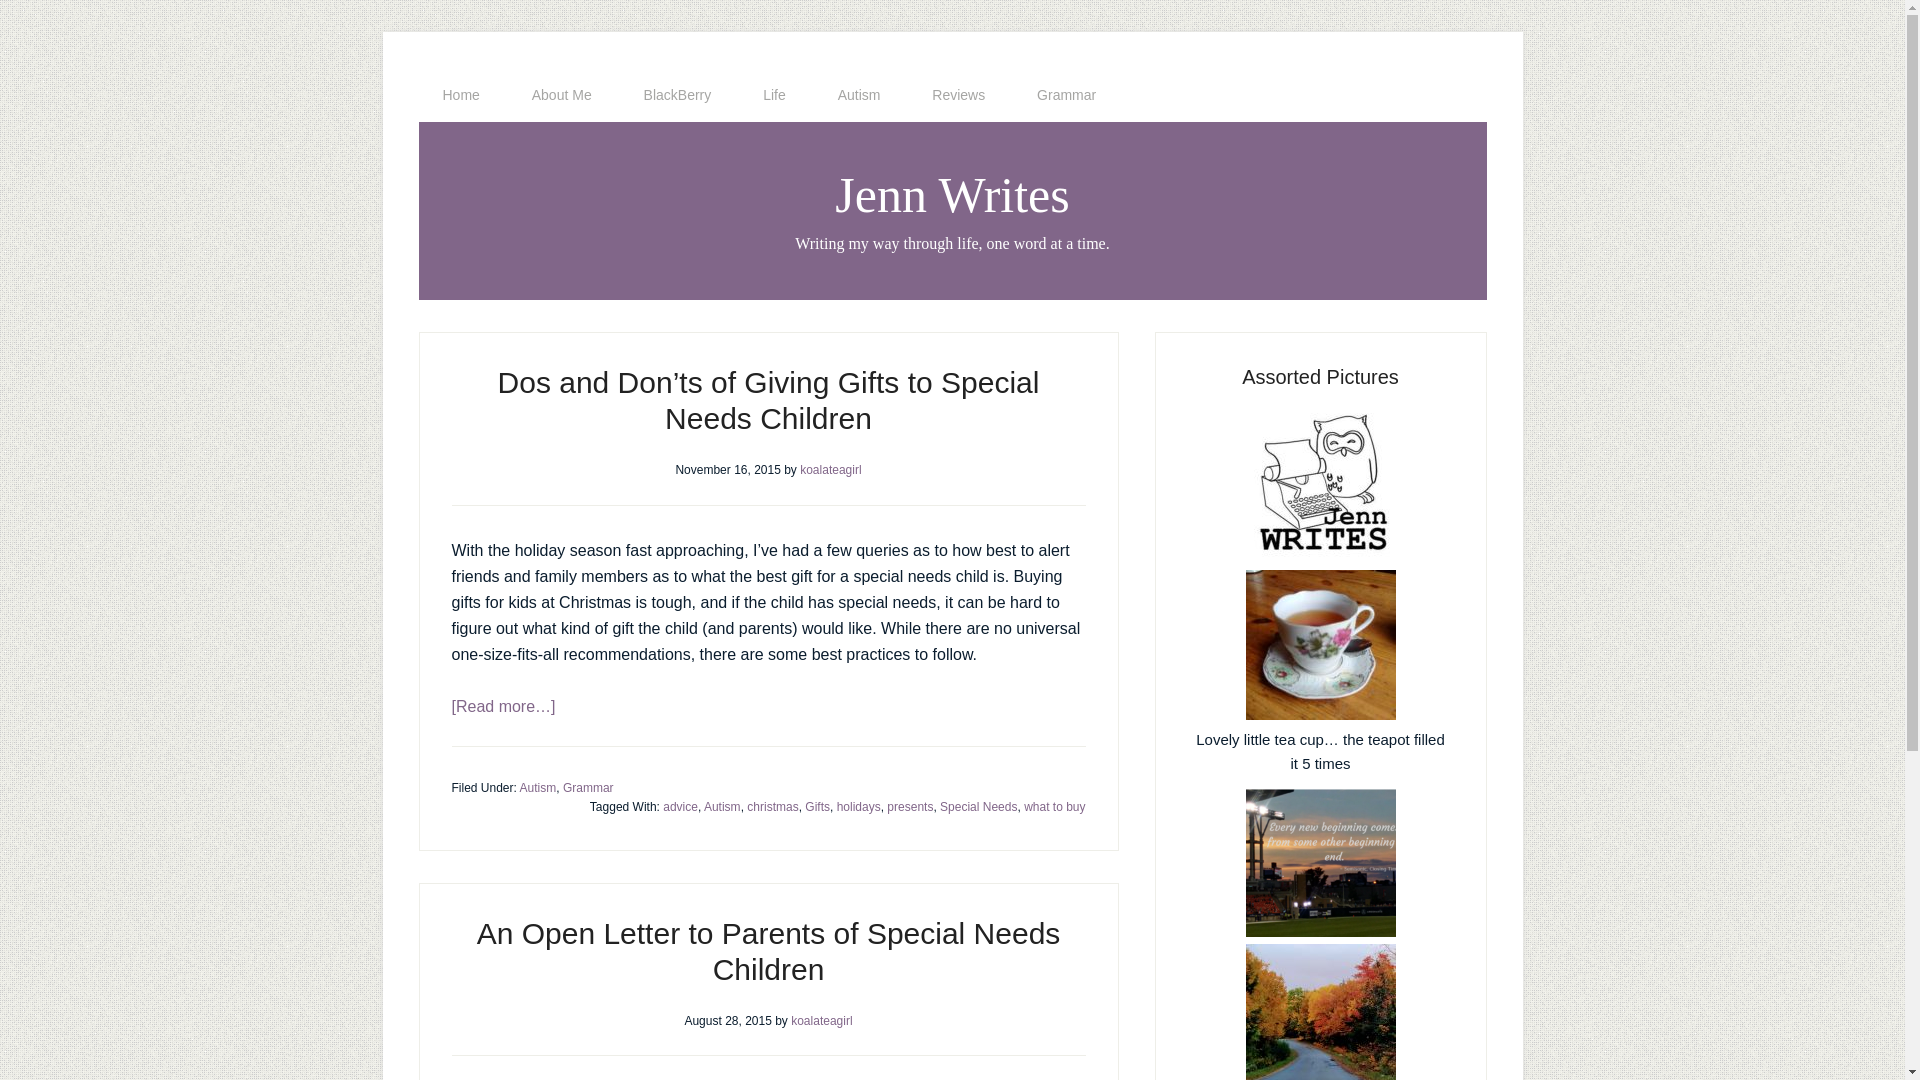 The width and height of the screenshot is (1920, 1080). I want to click on Grammar, so click(588, 786).